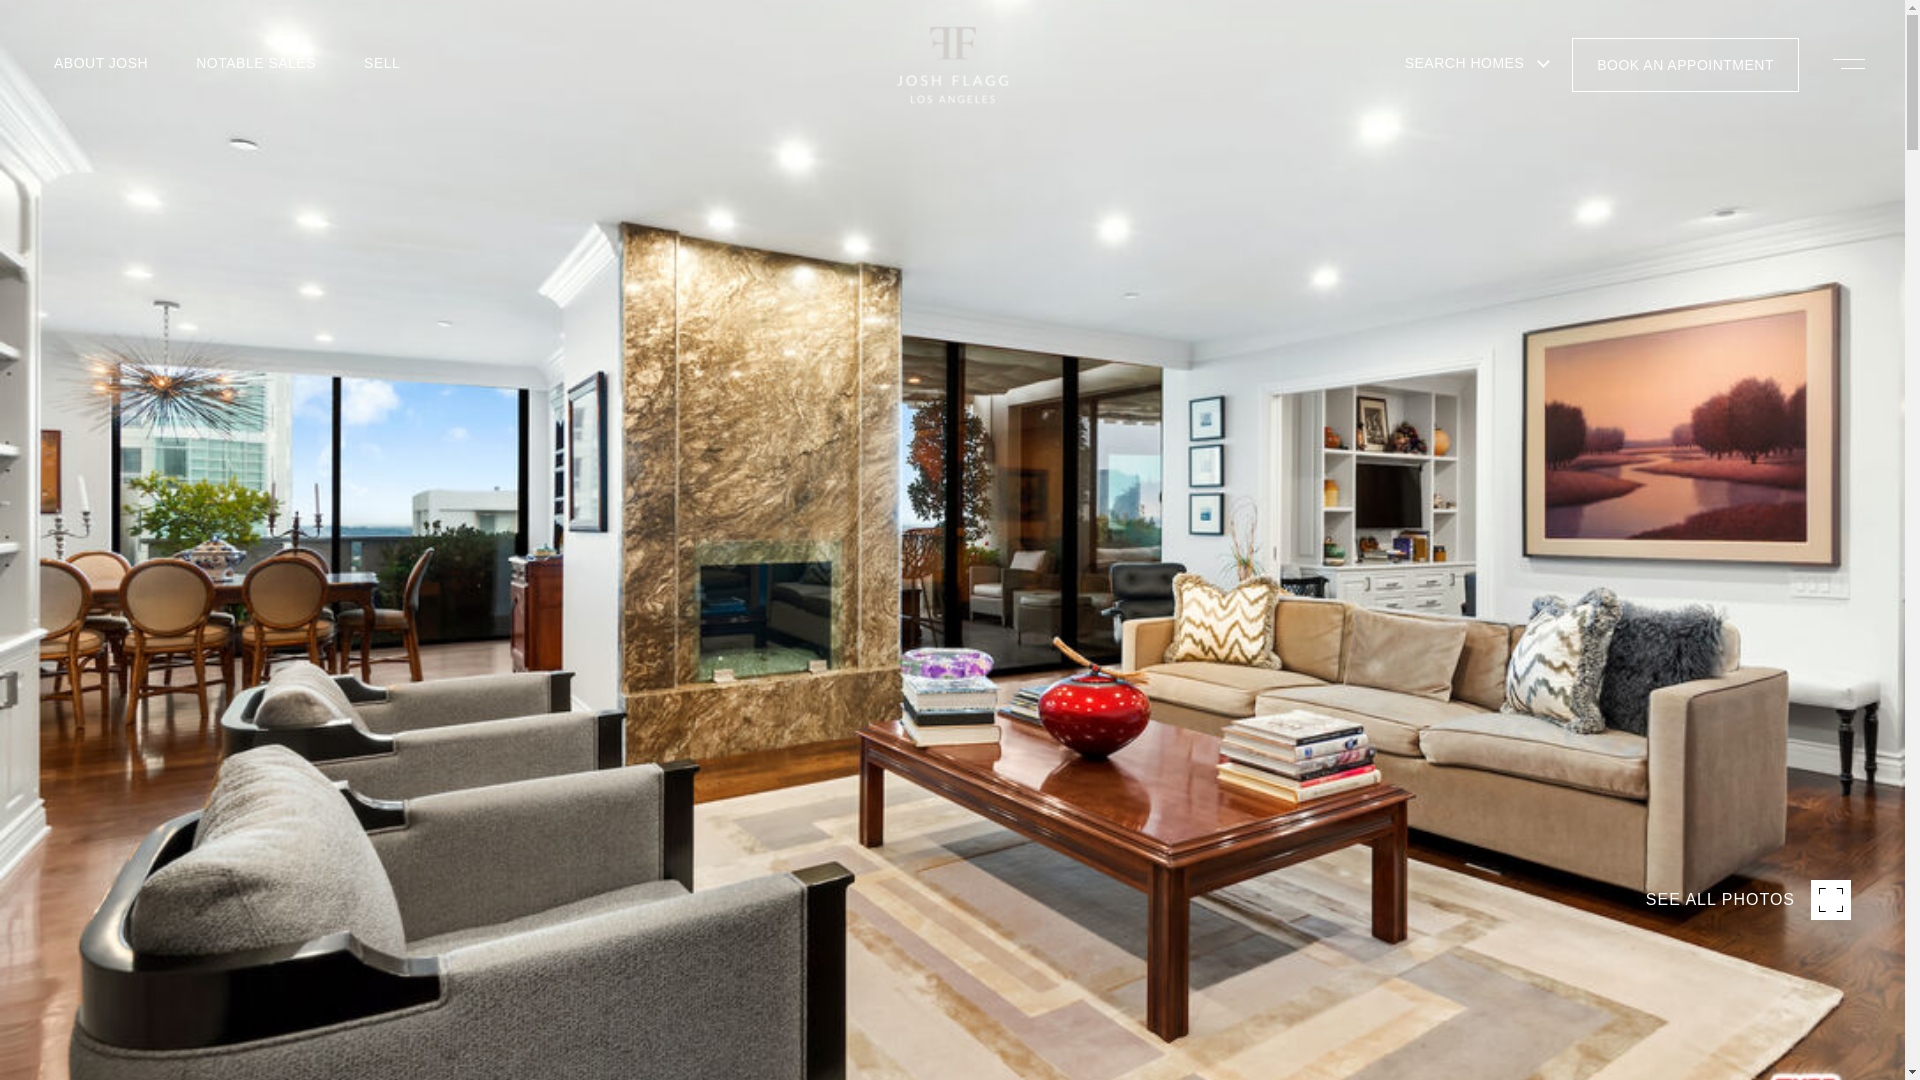 The width and height of the screenshot is (1920, 1080). What do you see at coordinates (1464, 89) in the screenshot?
I see `SEARCH HOMES` at bounding box center [1464, 89].